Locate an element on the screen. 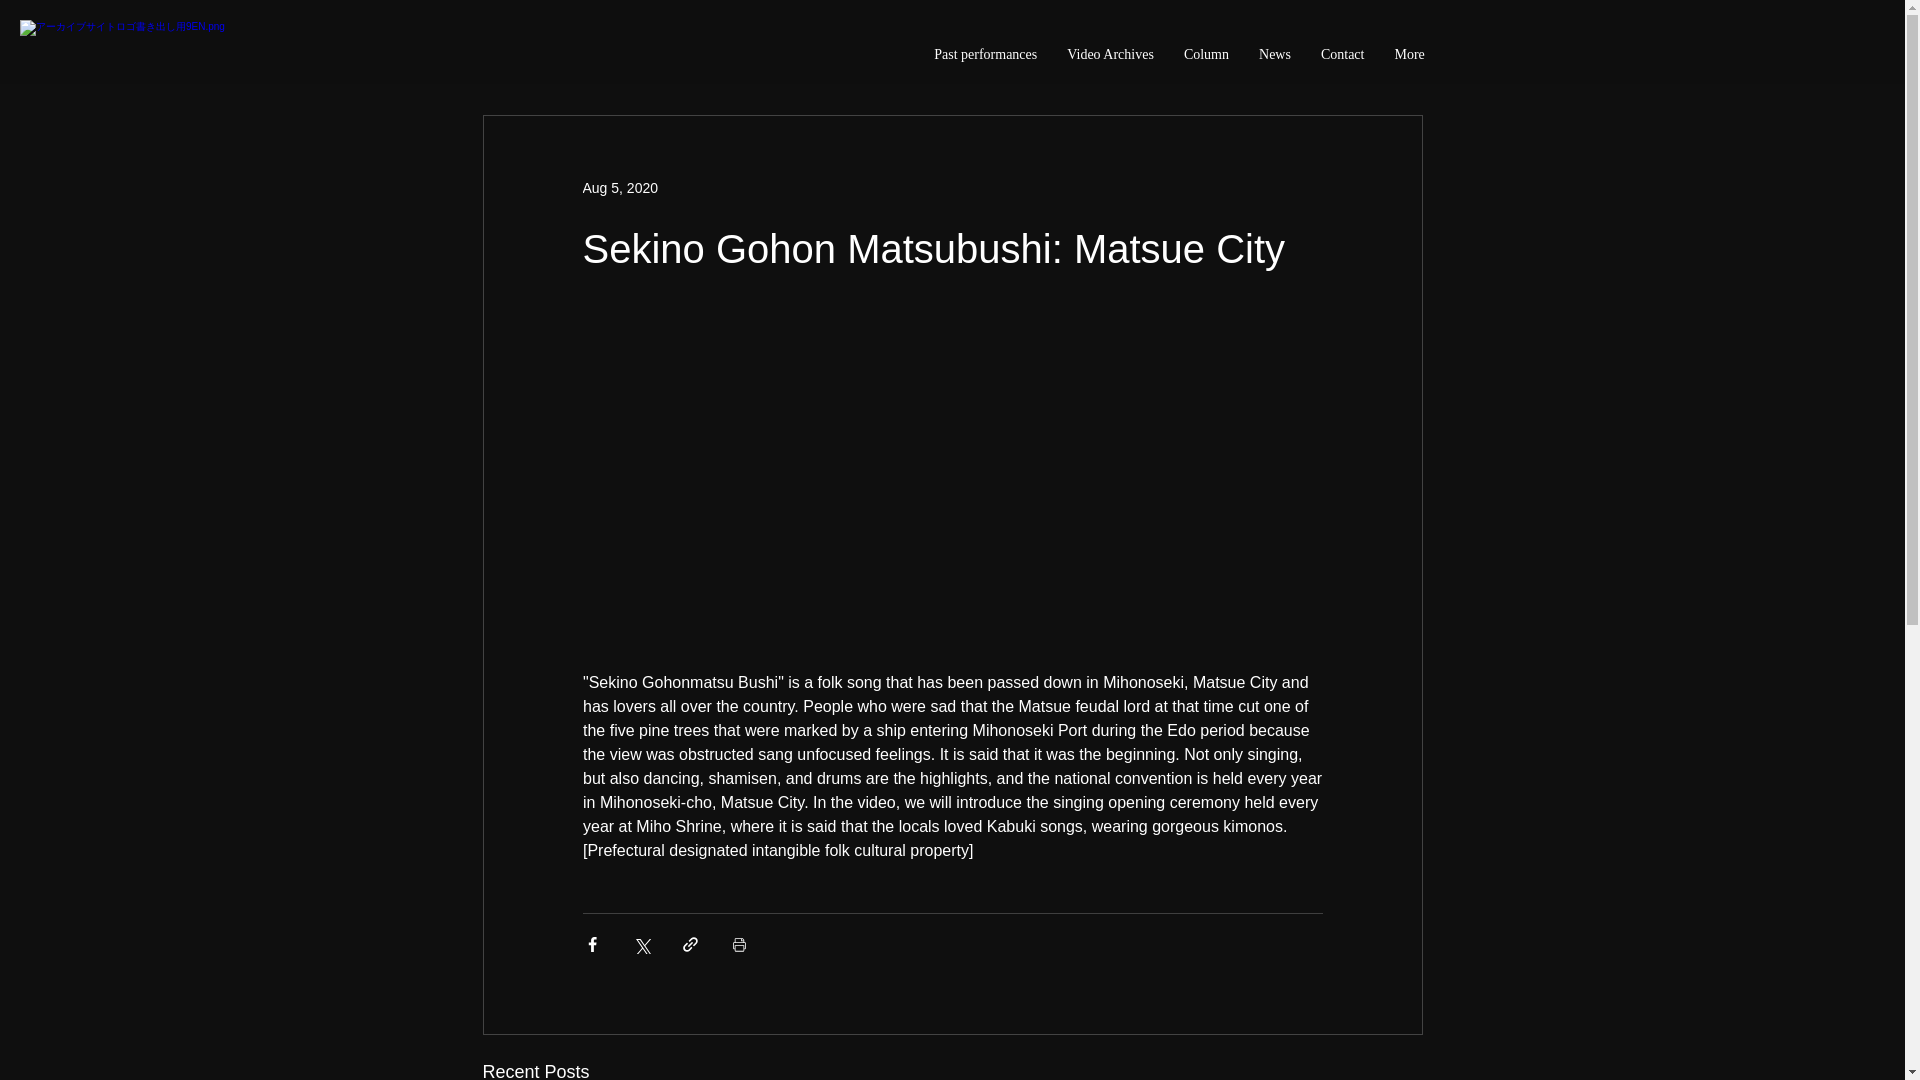 The image size is (1920, 1080). Column is located at coordinates (1206, 63).